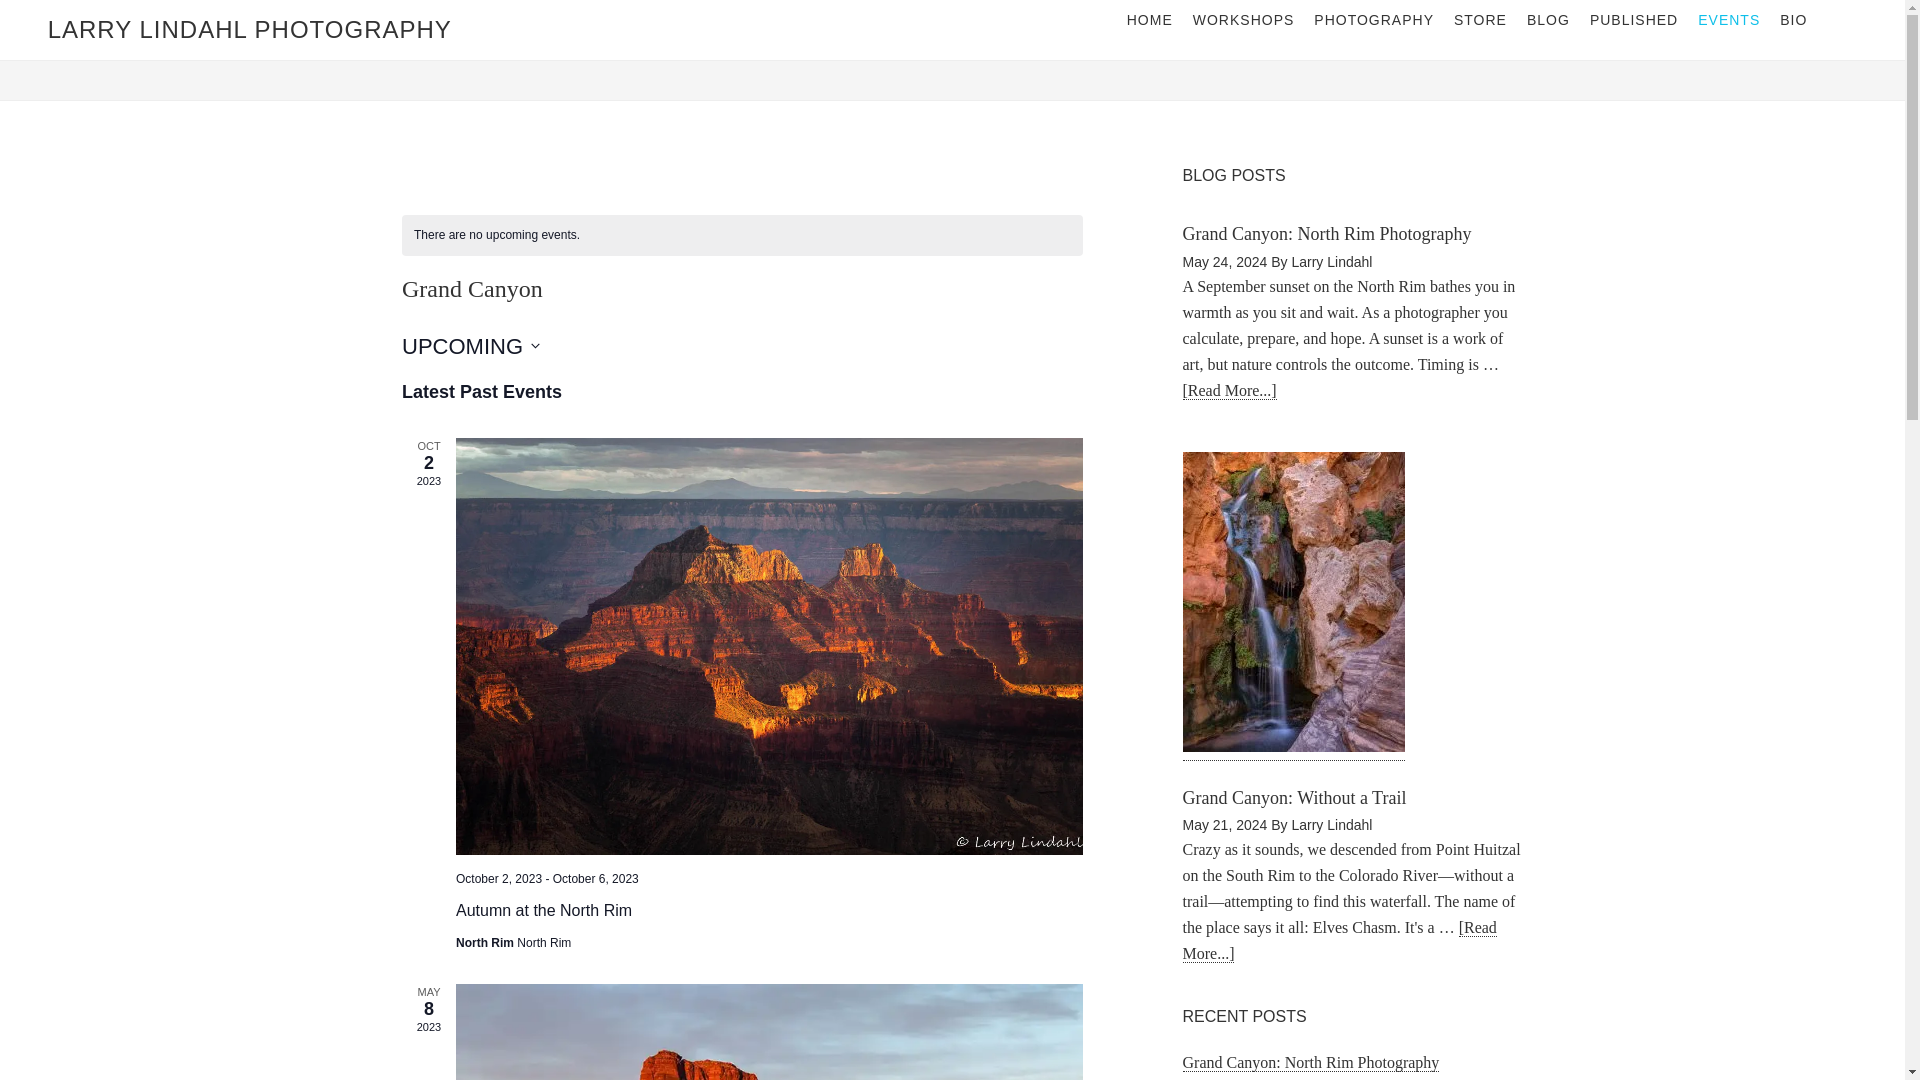 The height and width of the screenshot is (1080, 1920). I want to click on STORE, so click(1480, 20).